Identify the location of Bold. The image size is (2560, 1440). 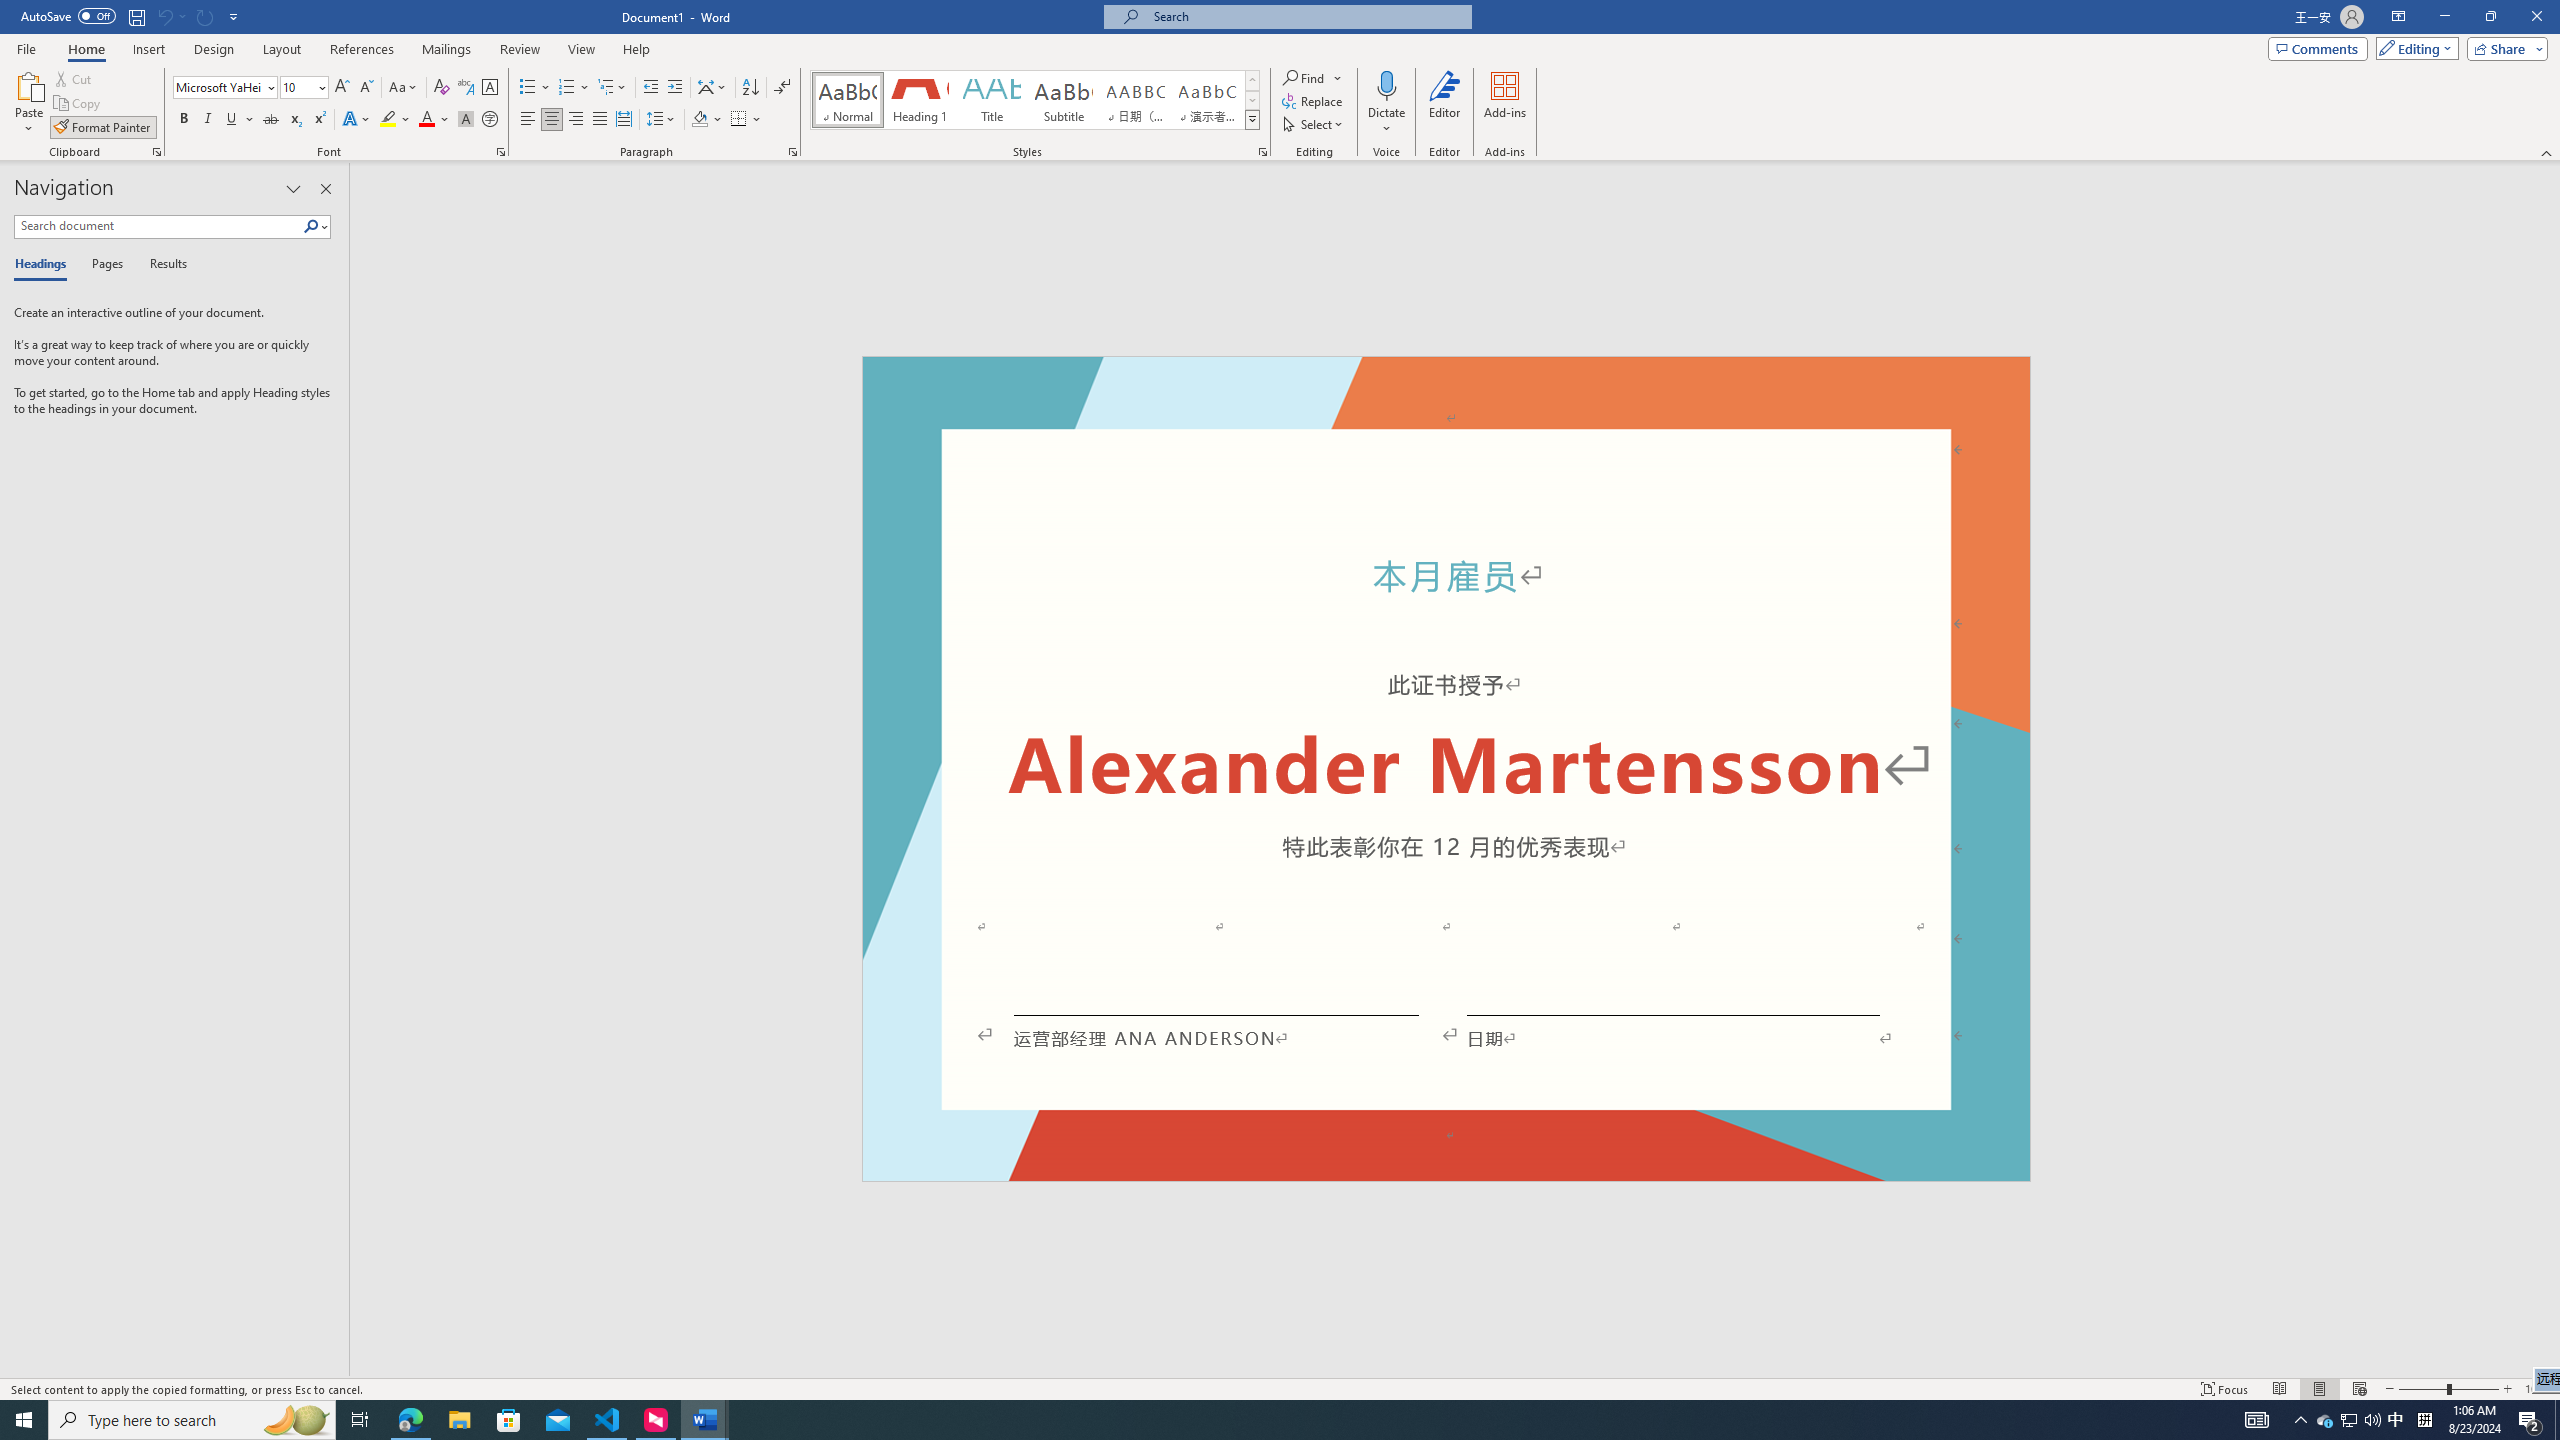
(184, 120).